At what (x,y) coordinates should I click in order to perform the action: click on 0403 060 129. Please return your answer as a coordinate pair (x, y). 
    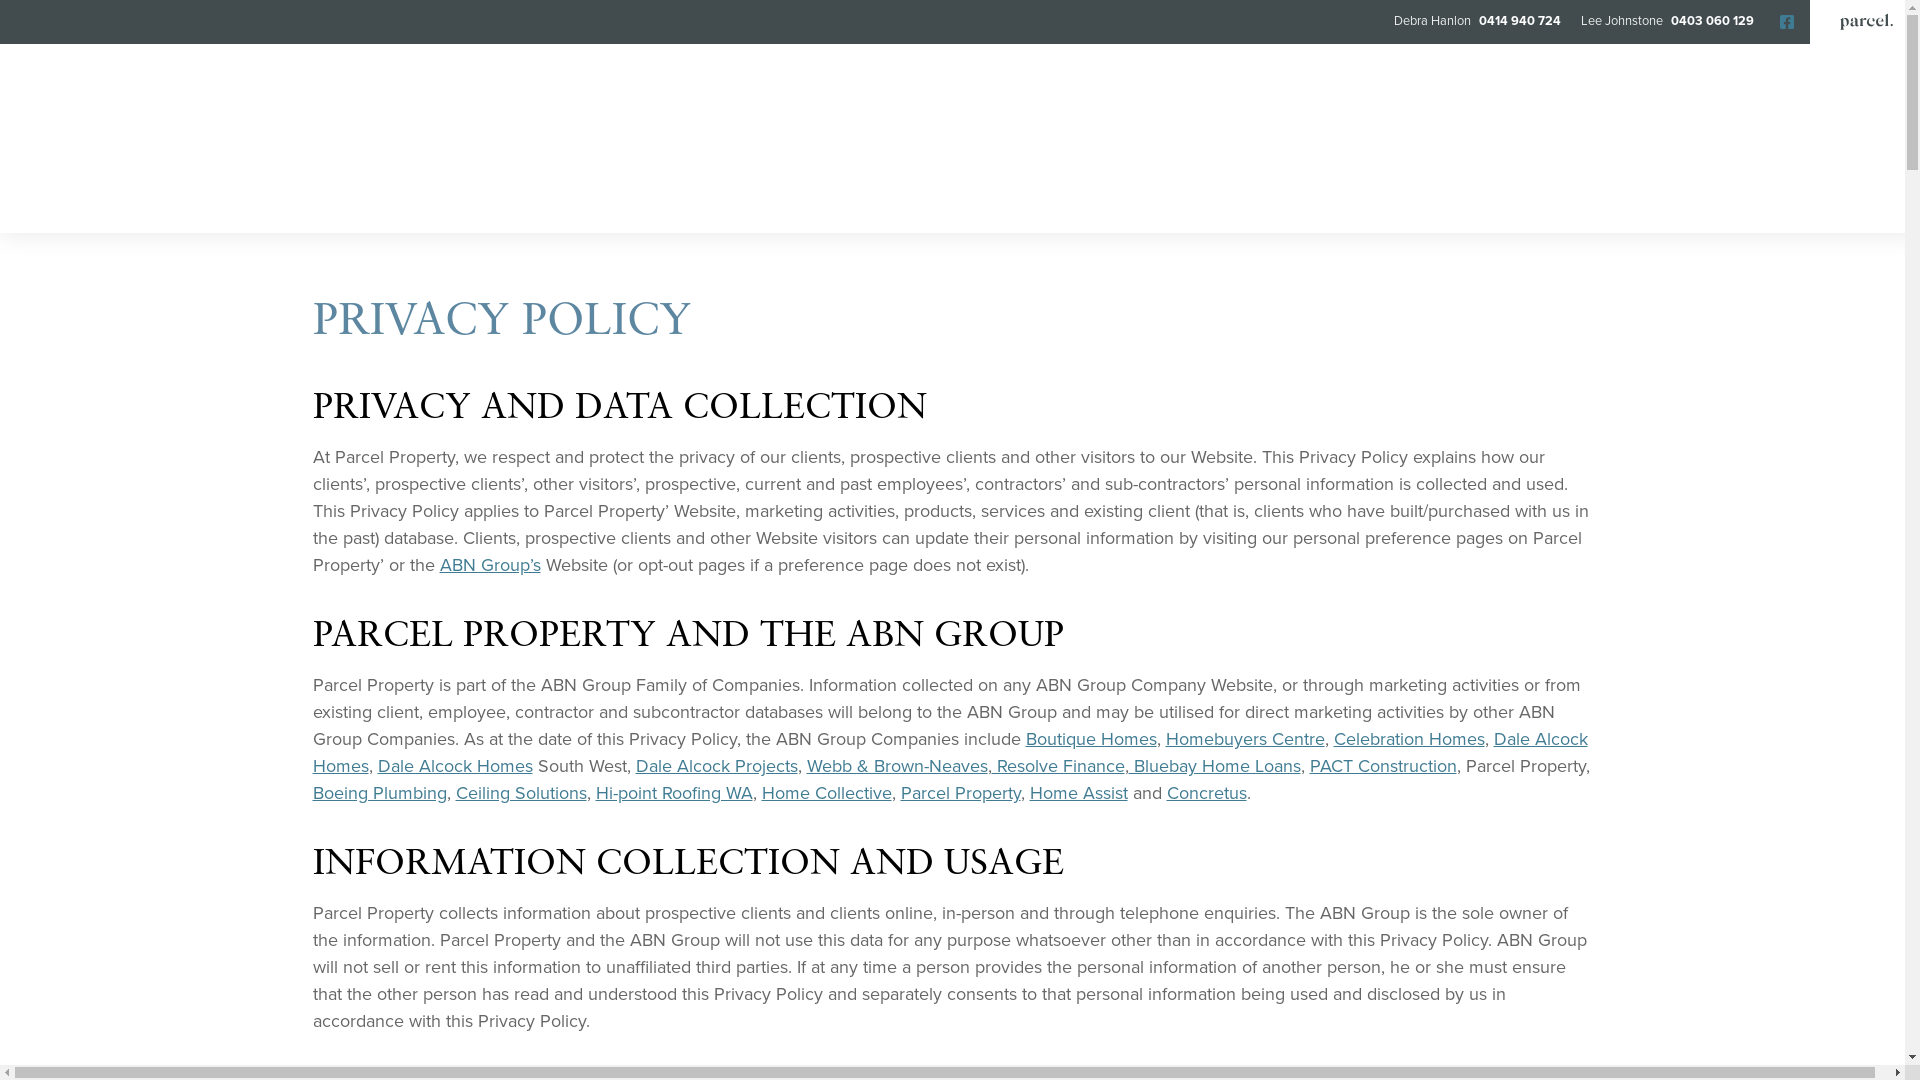
    Looking at the image, I should click on (1710, 21).